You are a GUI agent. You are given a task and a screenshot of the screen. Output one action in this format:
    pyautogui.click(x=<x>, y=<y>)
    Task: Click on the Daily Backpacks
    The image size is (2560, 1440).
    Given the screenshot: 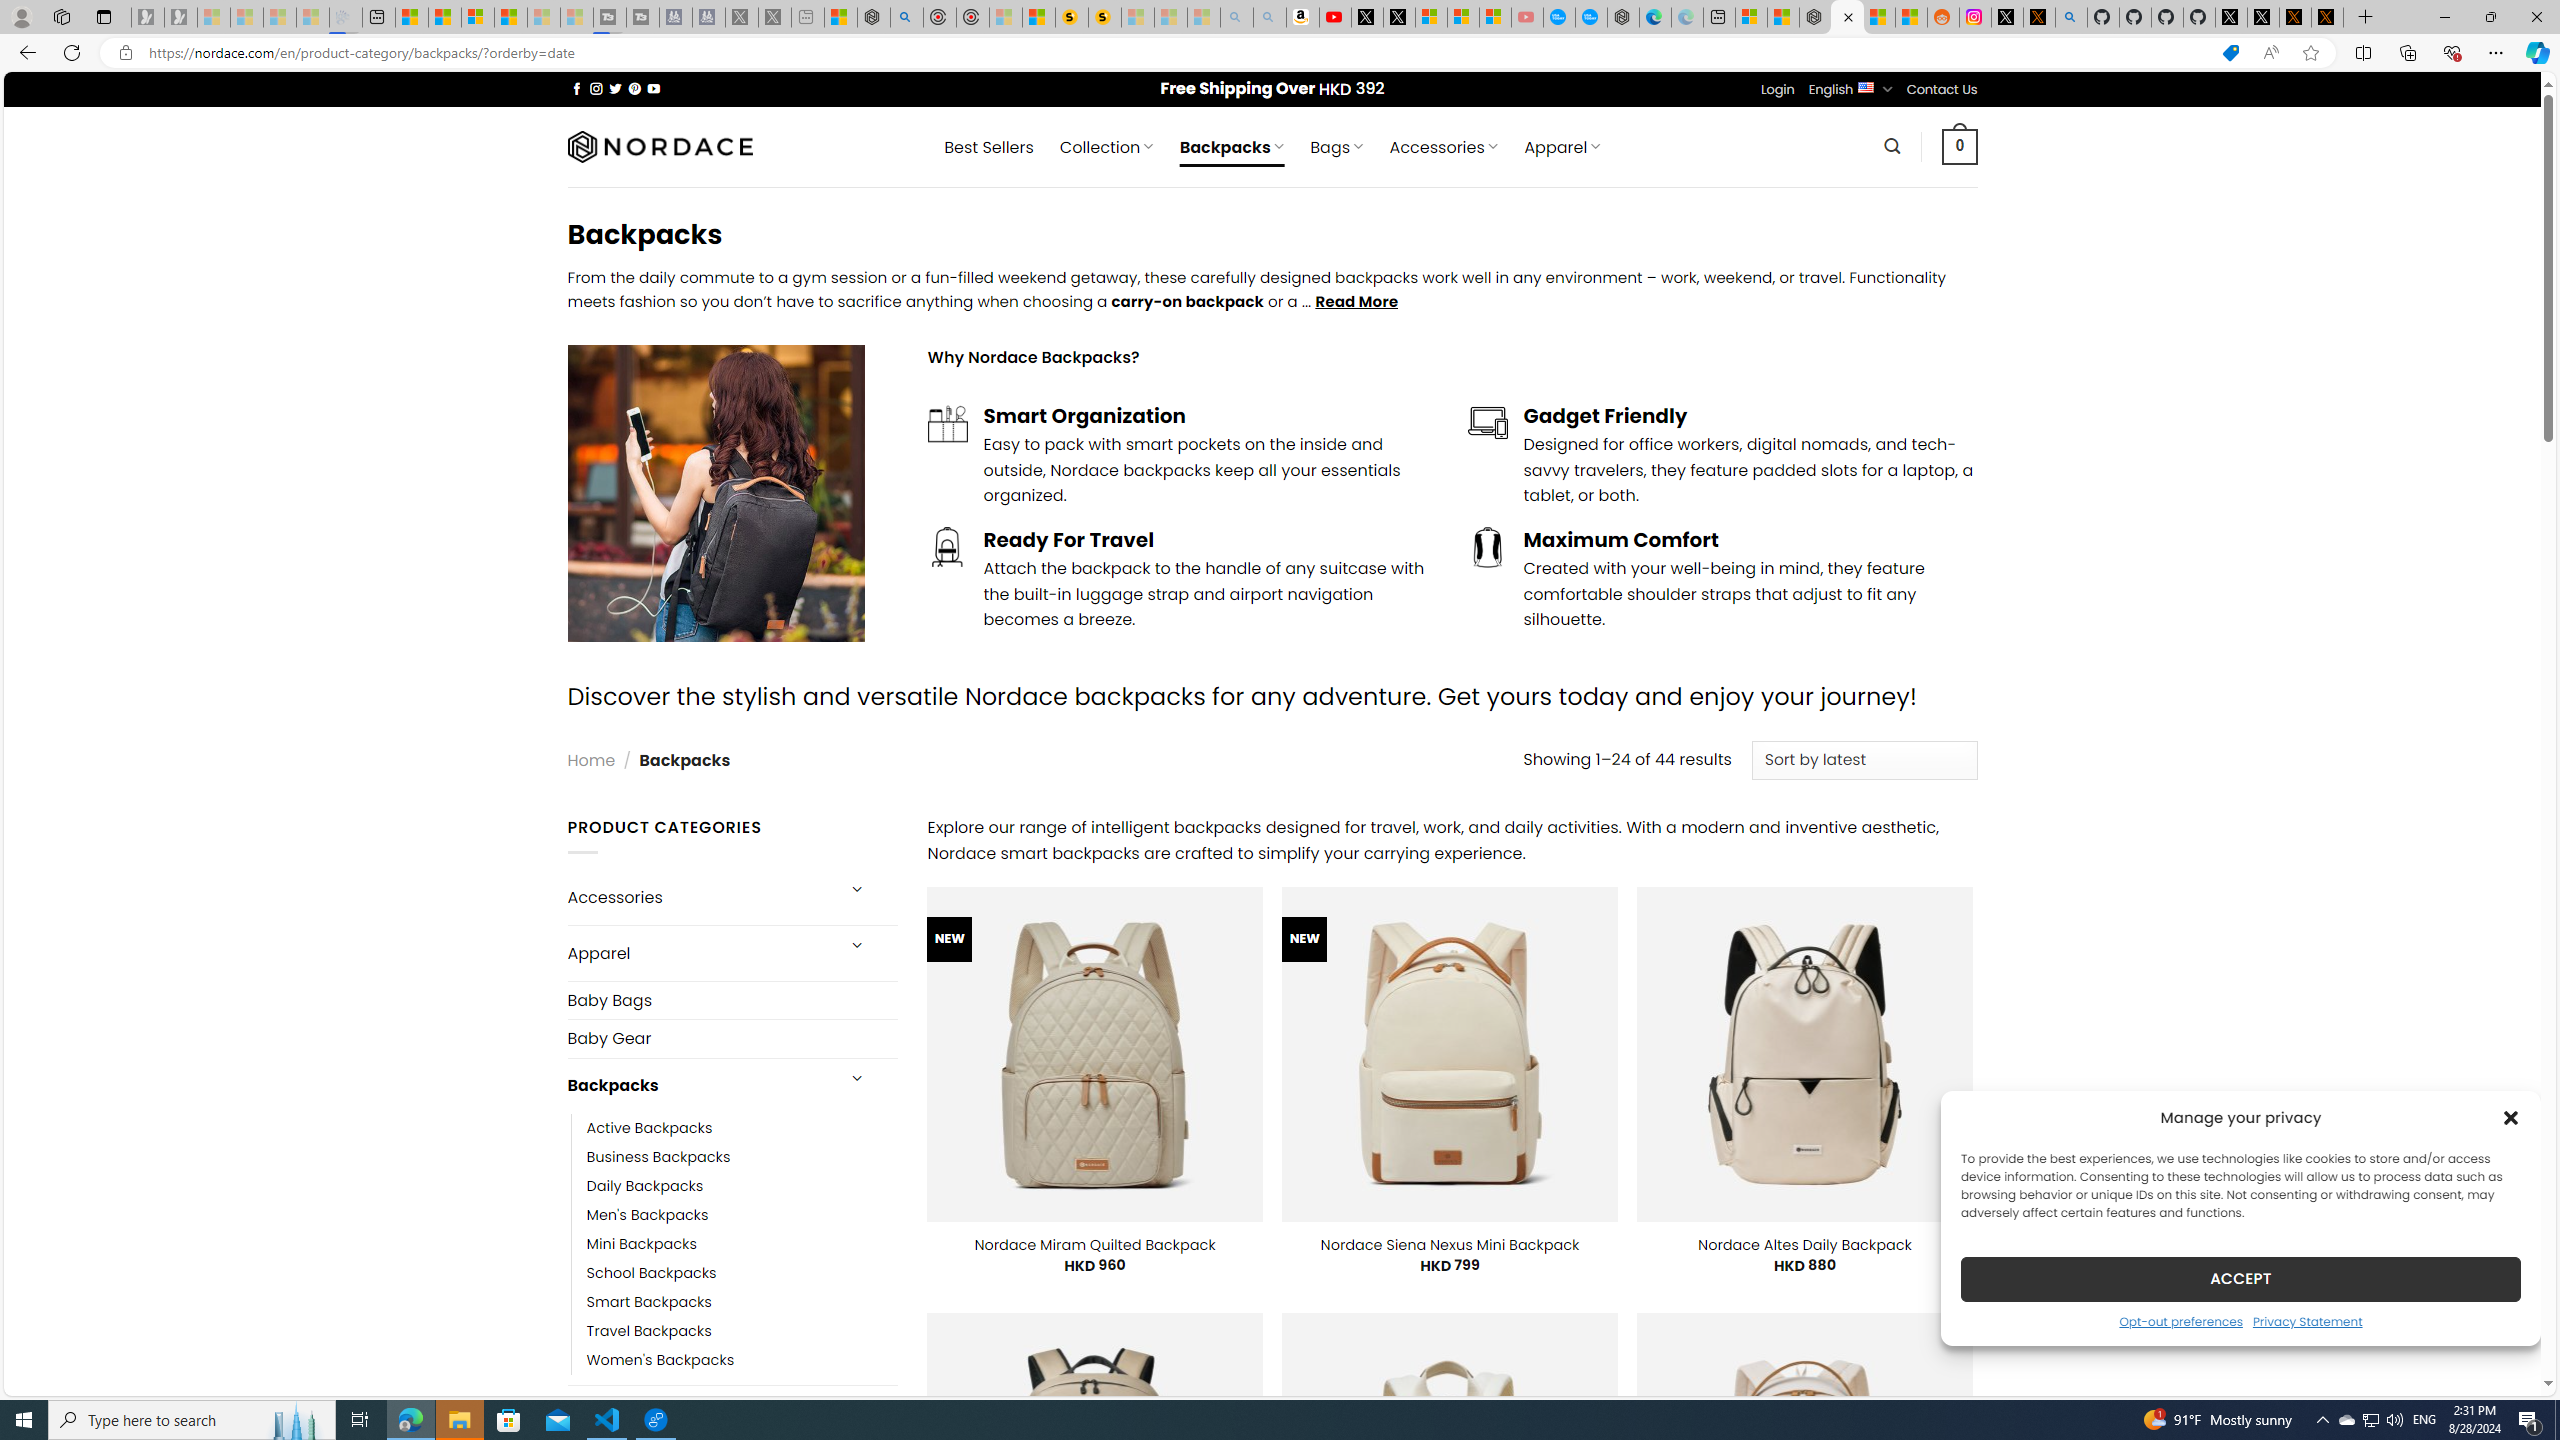 What is the action you would take?
    pyautogui.click(x=742, y=1185)
    